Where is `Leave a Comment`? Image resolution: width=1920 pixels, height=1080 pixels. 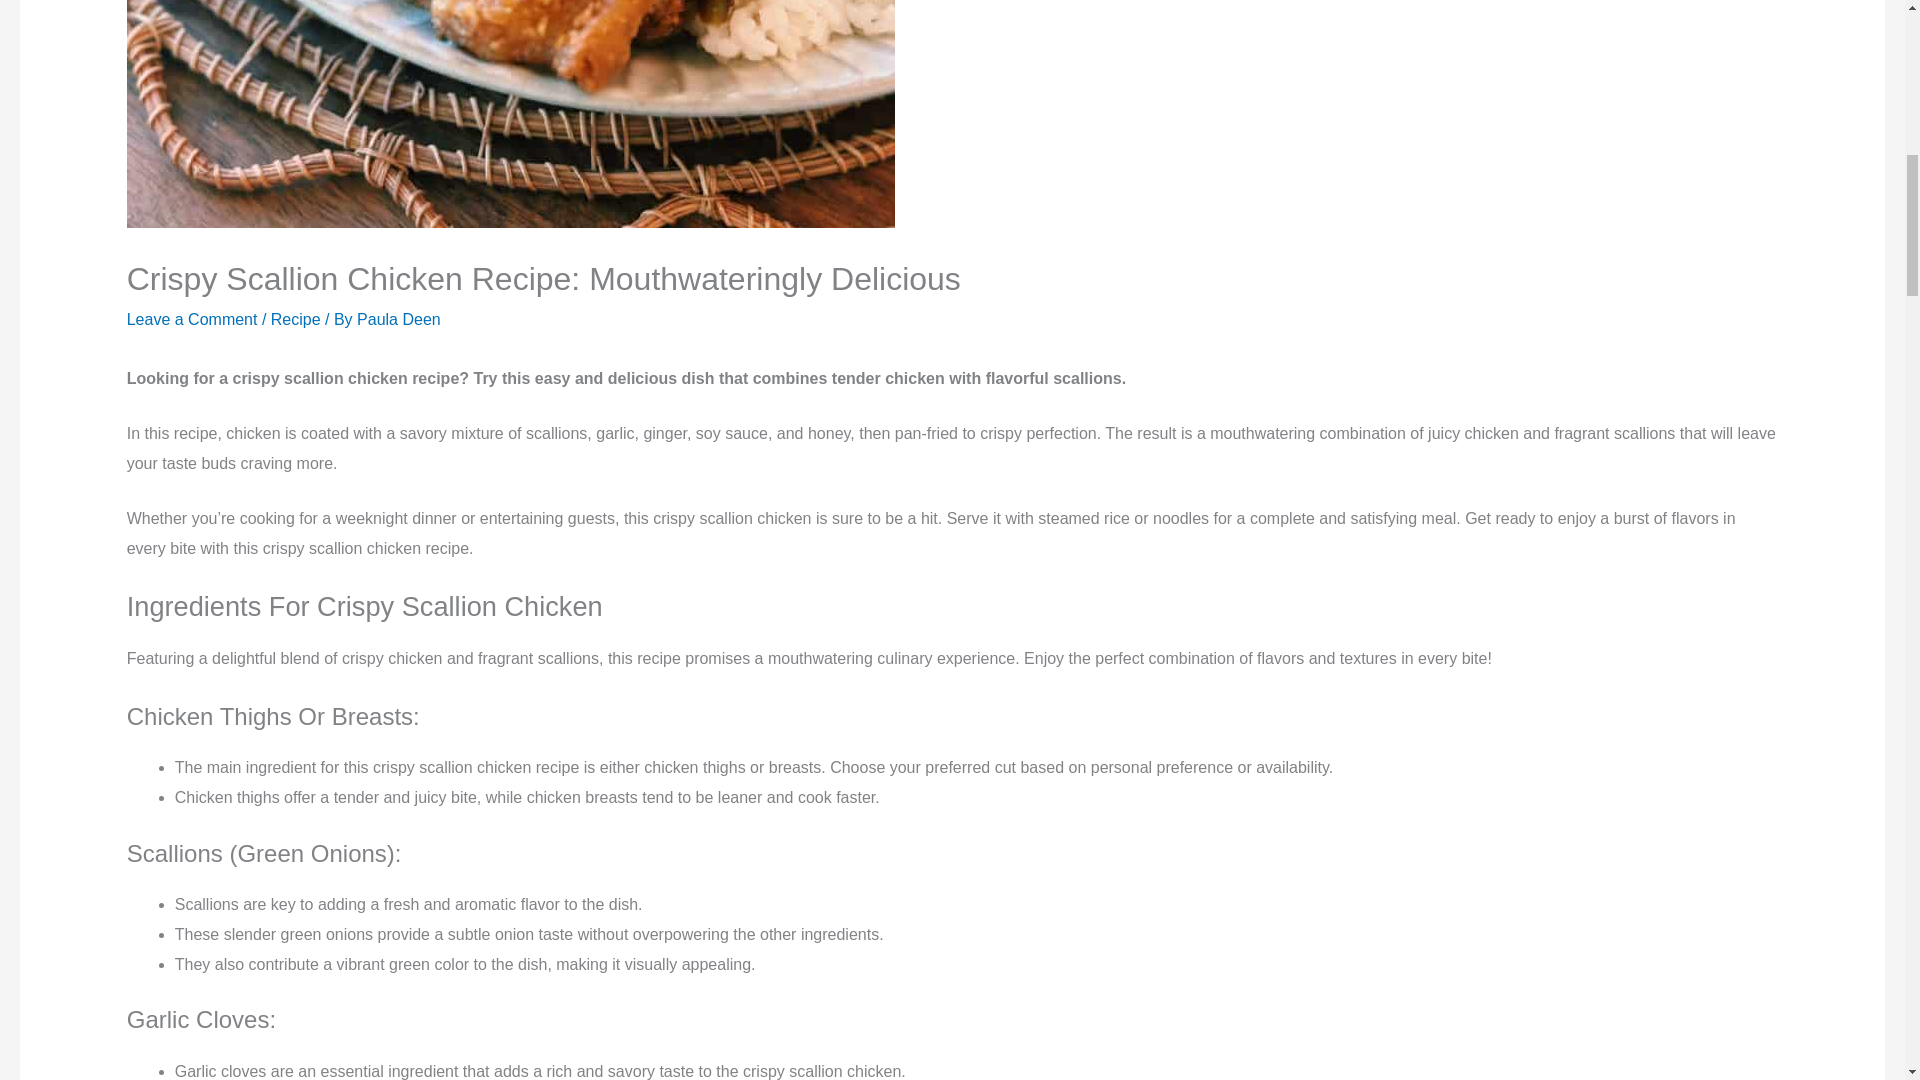 Leave a Comment is located at coordinates (192, 320).